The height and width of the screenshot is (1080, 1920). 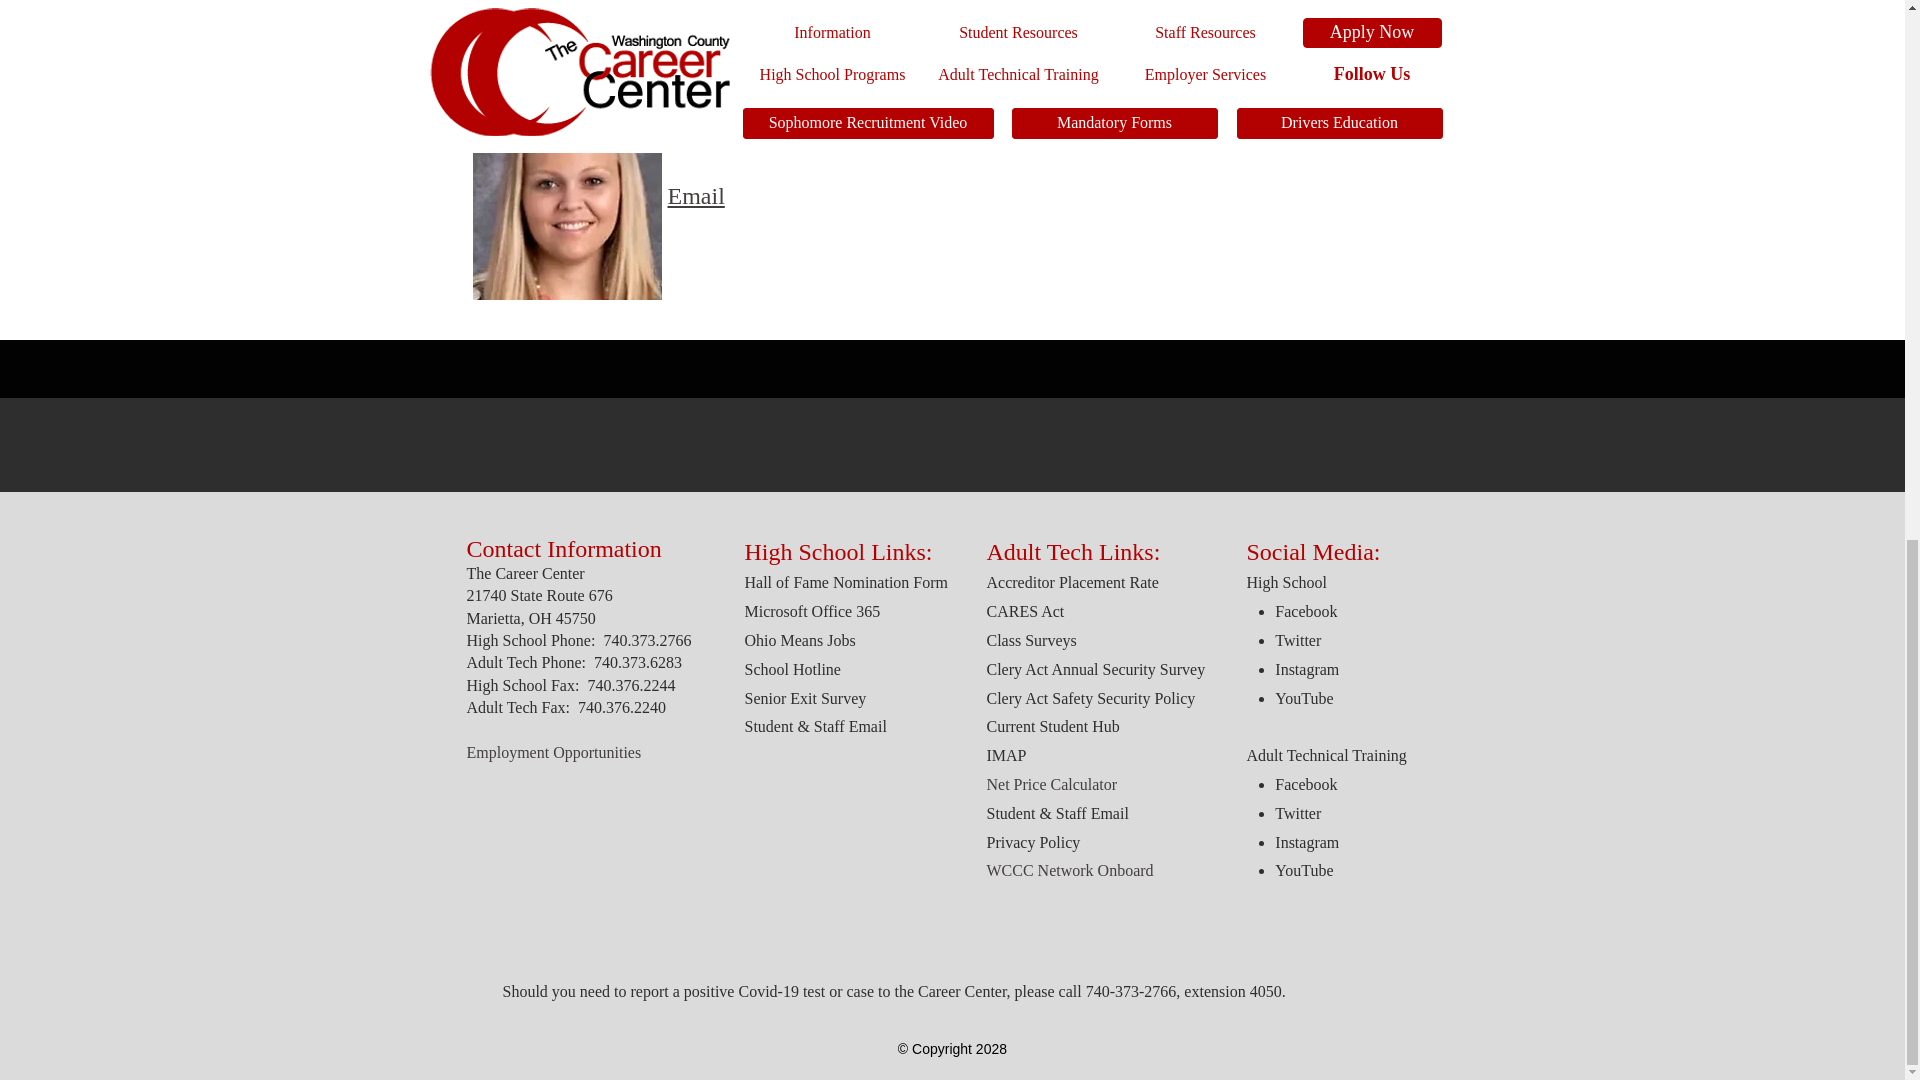 I want to click on Facebook, so click(x=1305, y=610).